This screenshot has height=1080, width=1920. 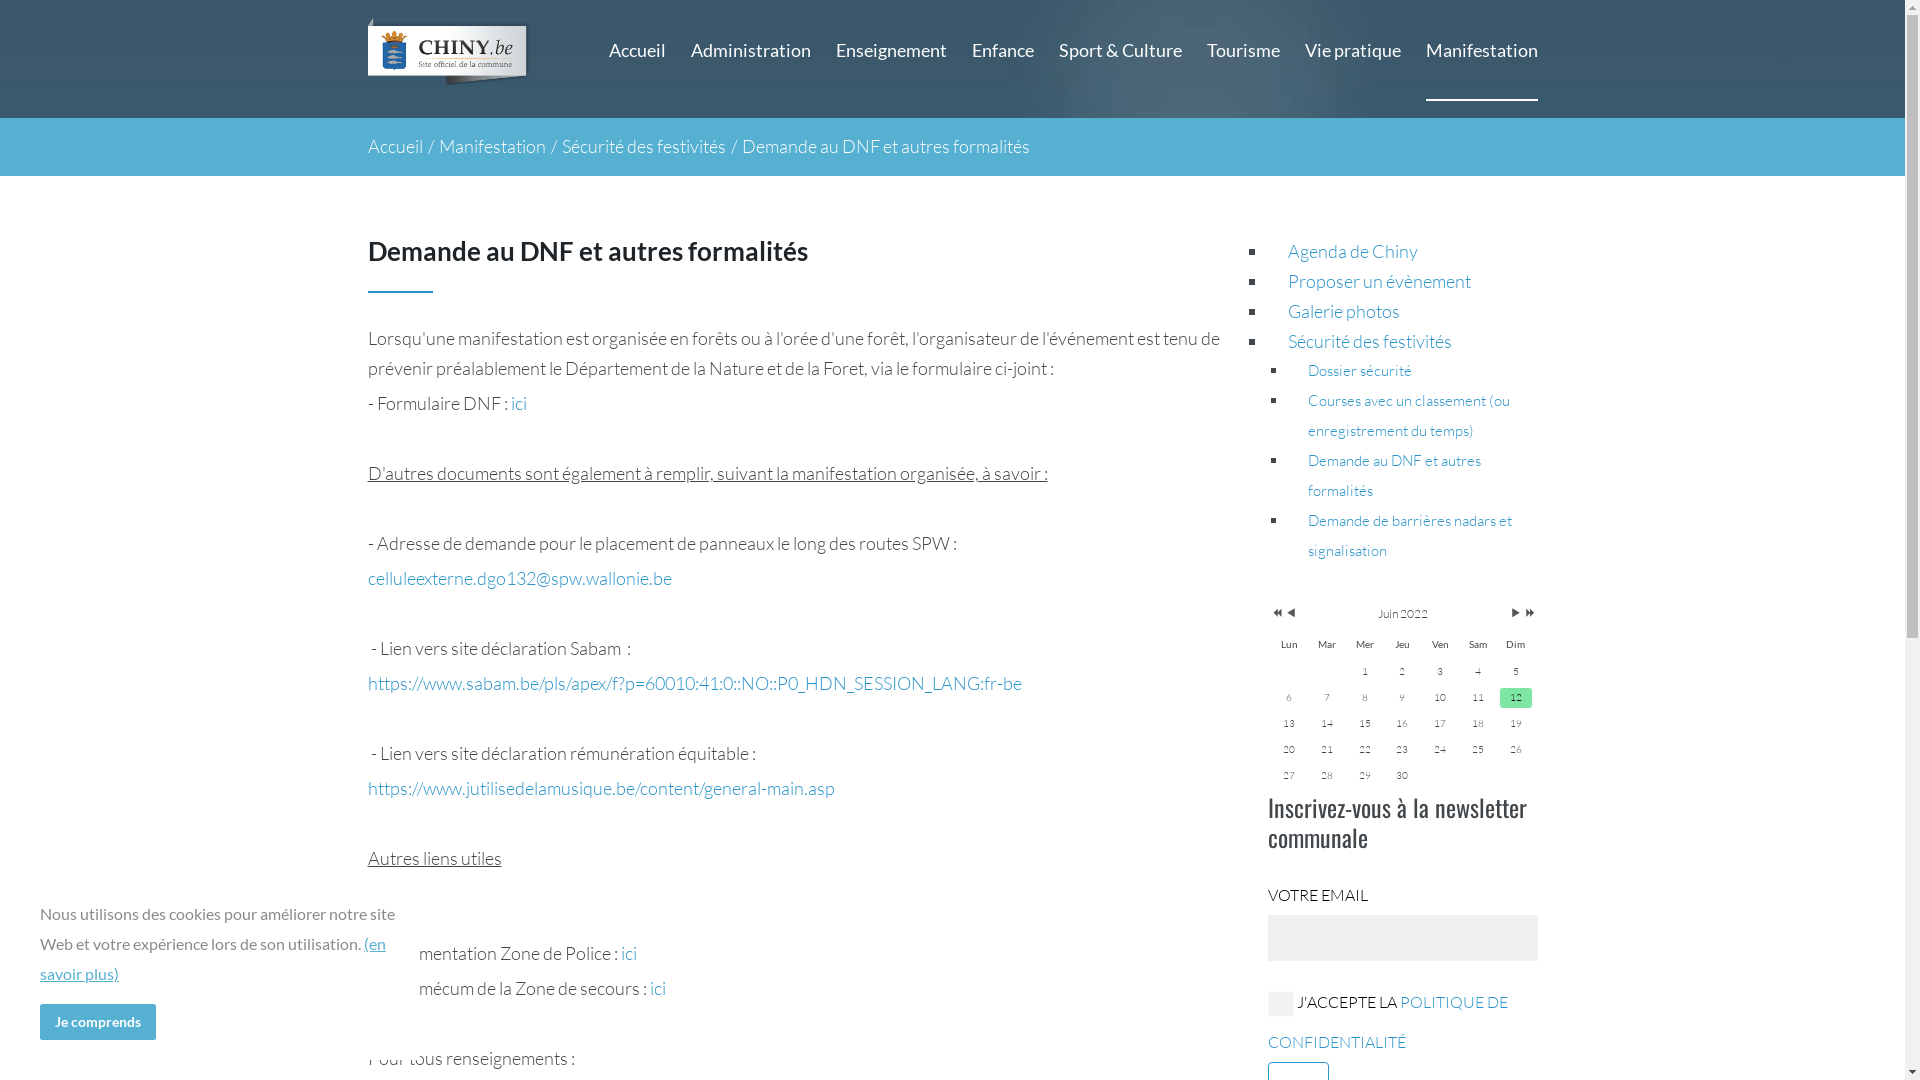 What do you see at coordinates (453, 54) in the screenshot?
I see `Chiny.be` at bounding box center [453, 54].